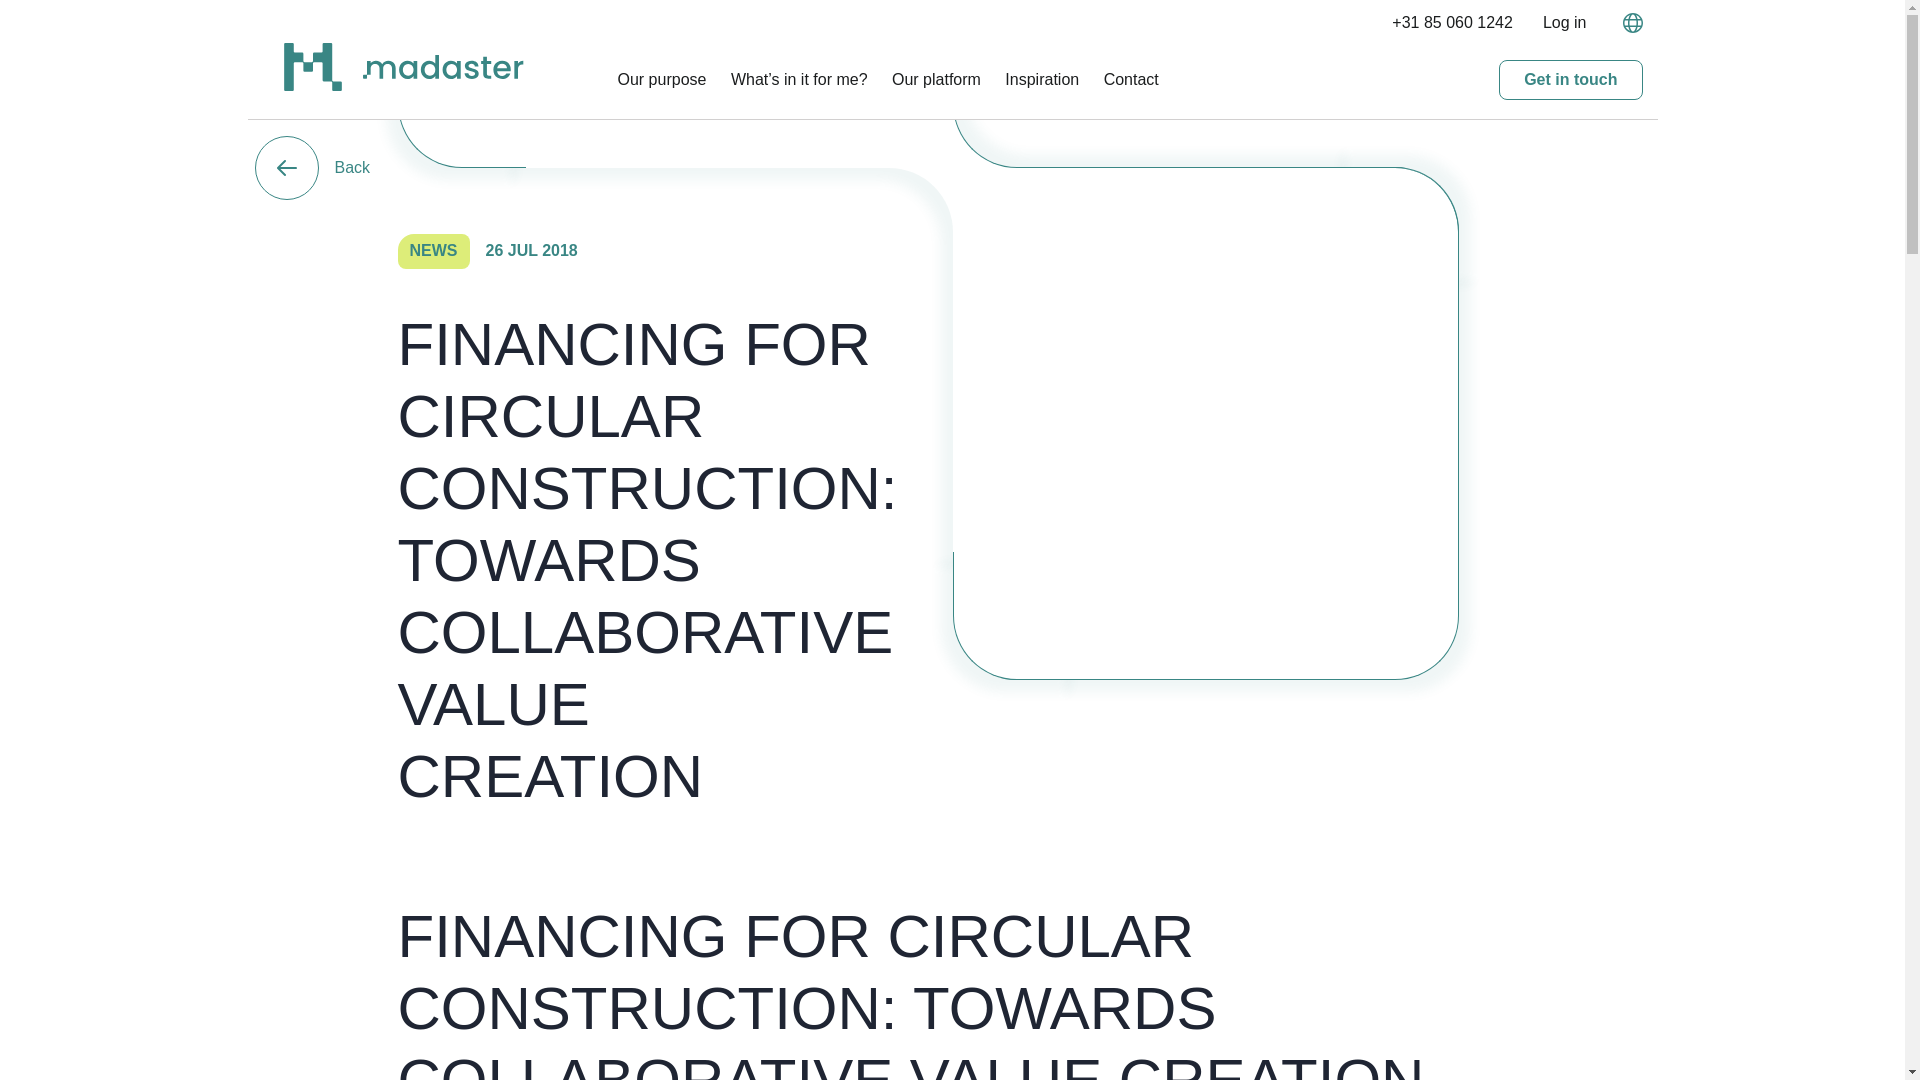  Describe the element at coordinates (1570, 80) in the screenshot. I see `Get in touch` at that location.